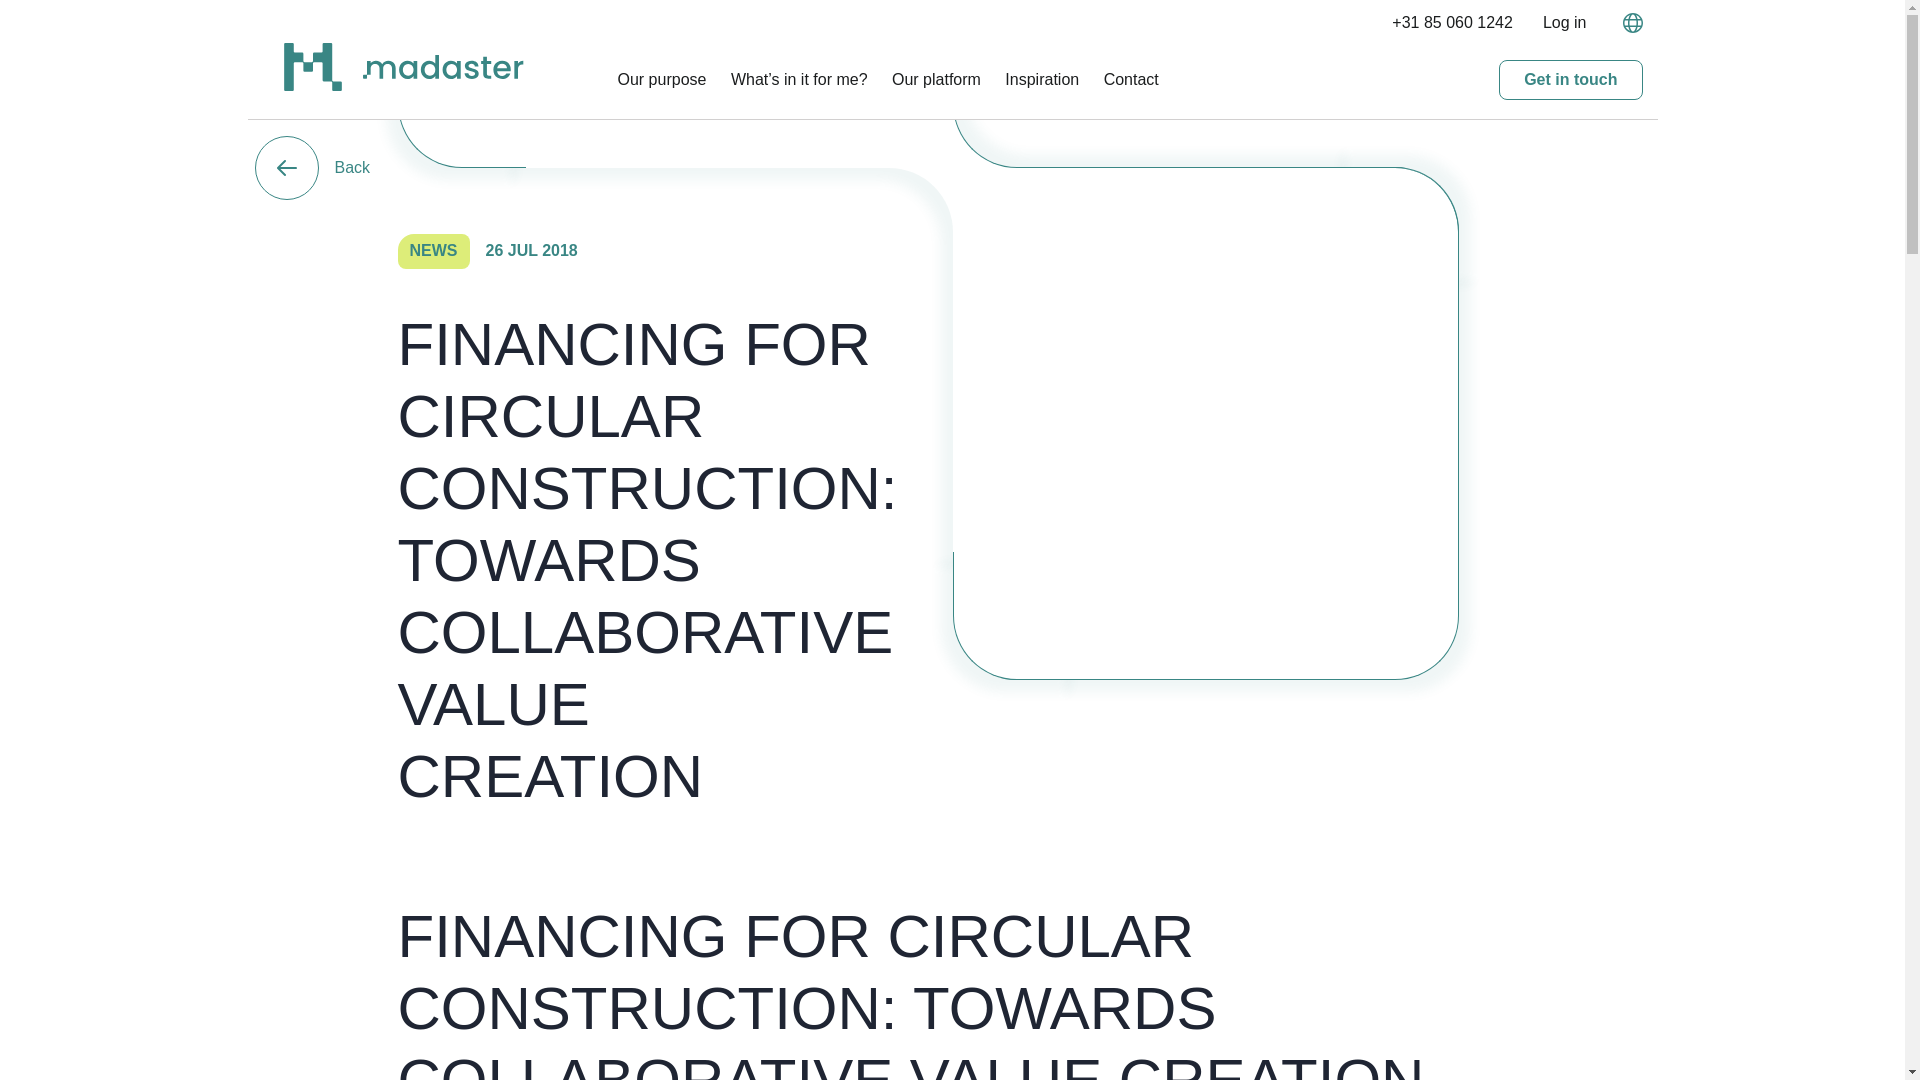  Describe the element at coordinates (1570, 80) in the screenshot. I see `Get in touch` at that location.